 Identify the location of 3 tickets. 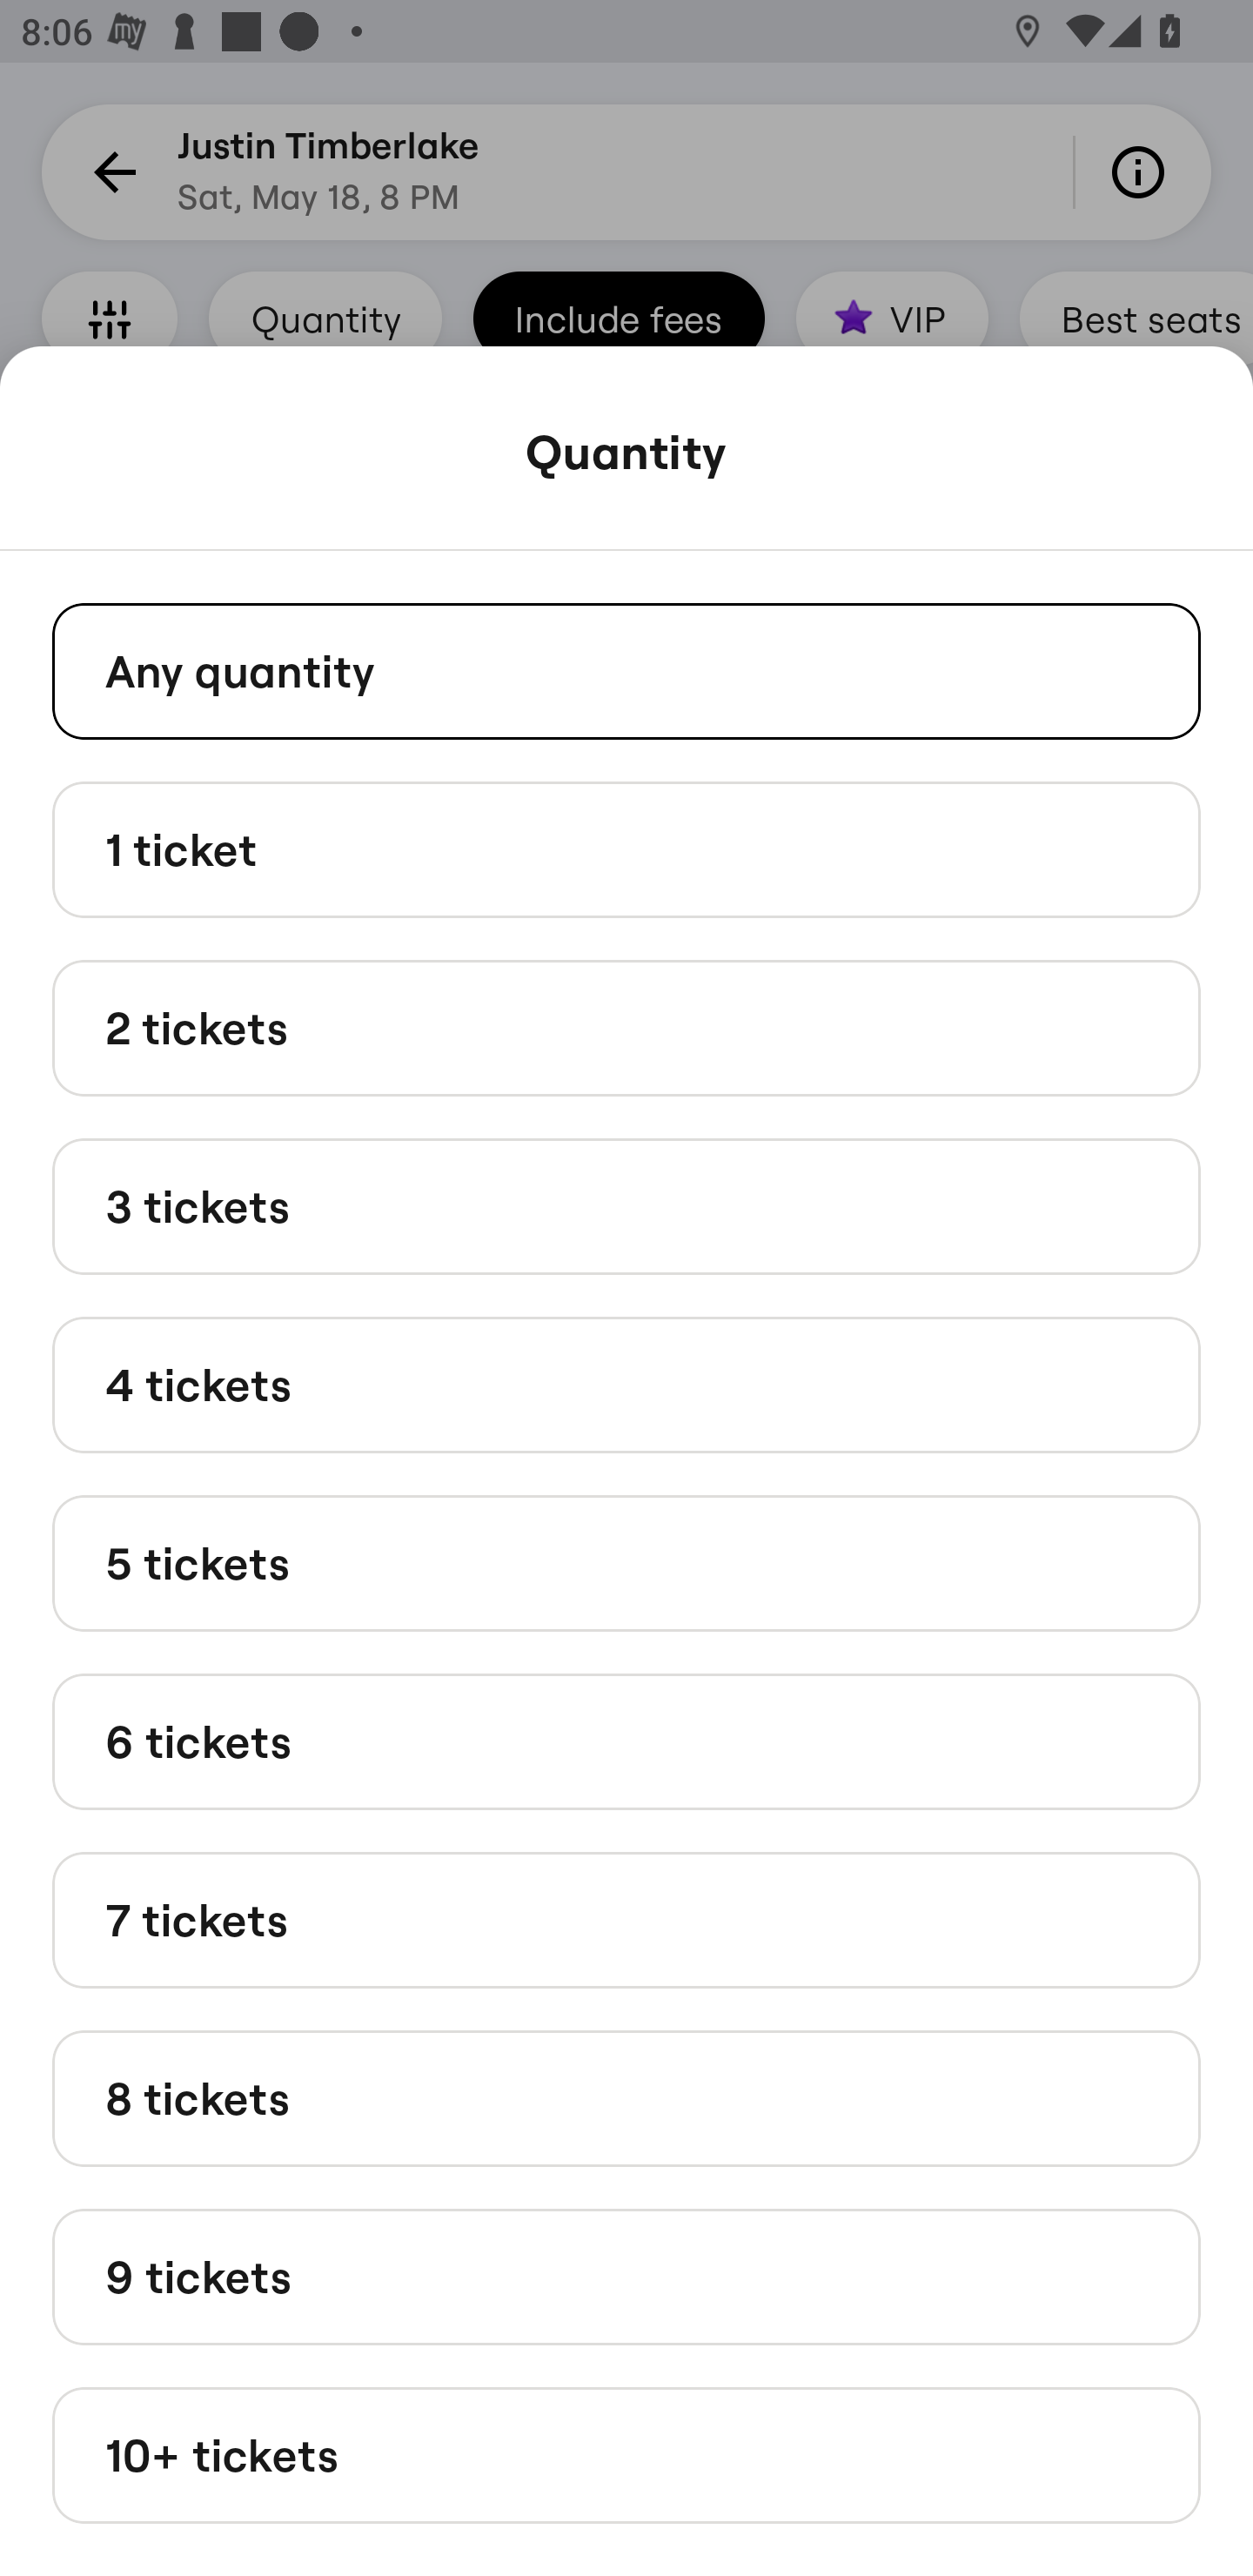
(626, 1206).